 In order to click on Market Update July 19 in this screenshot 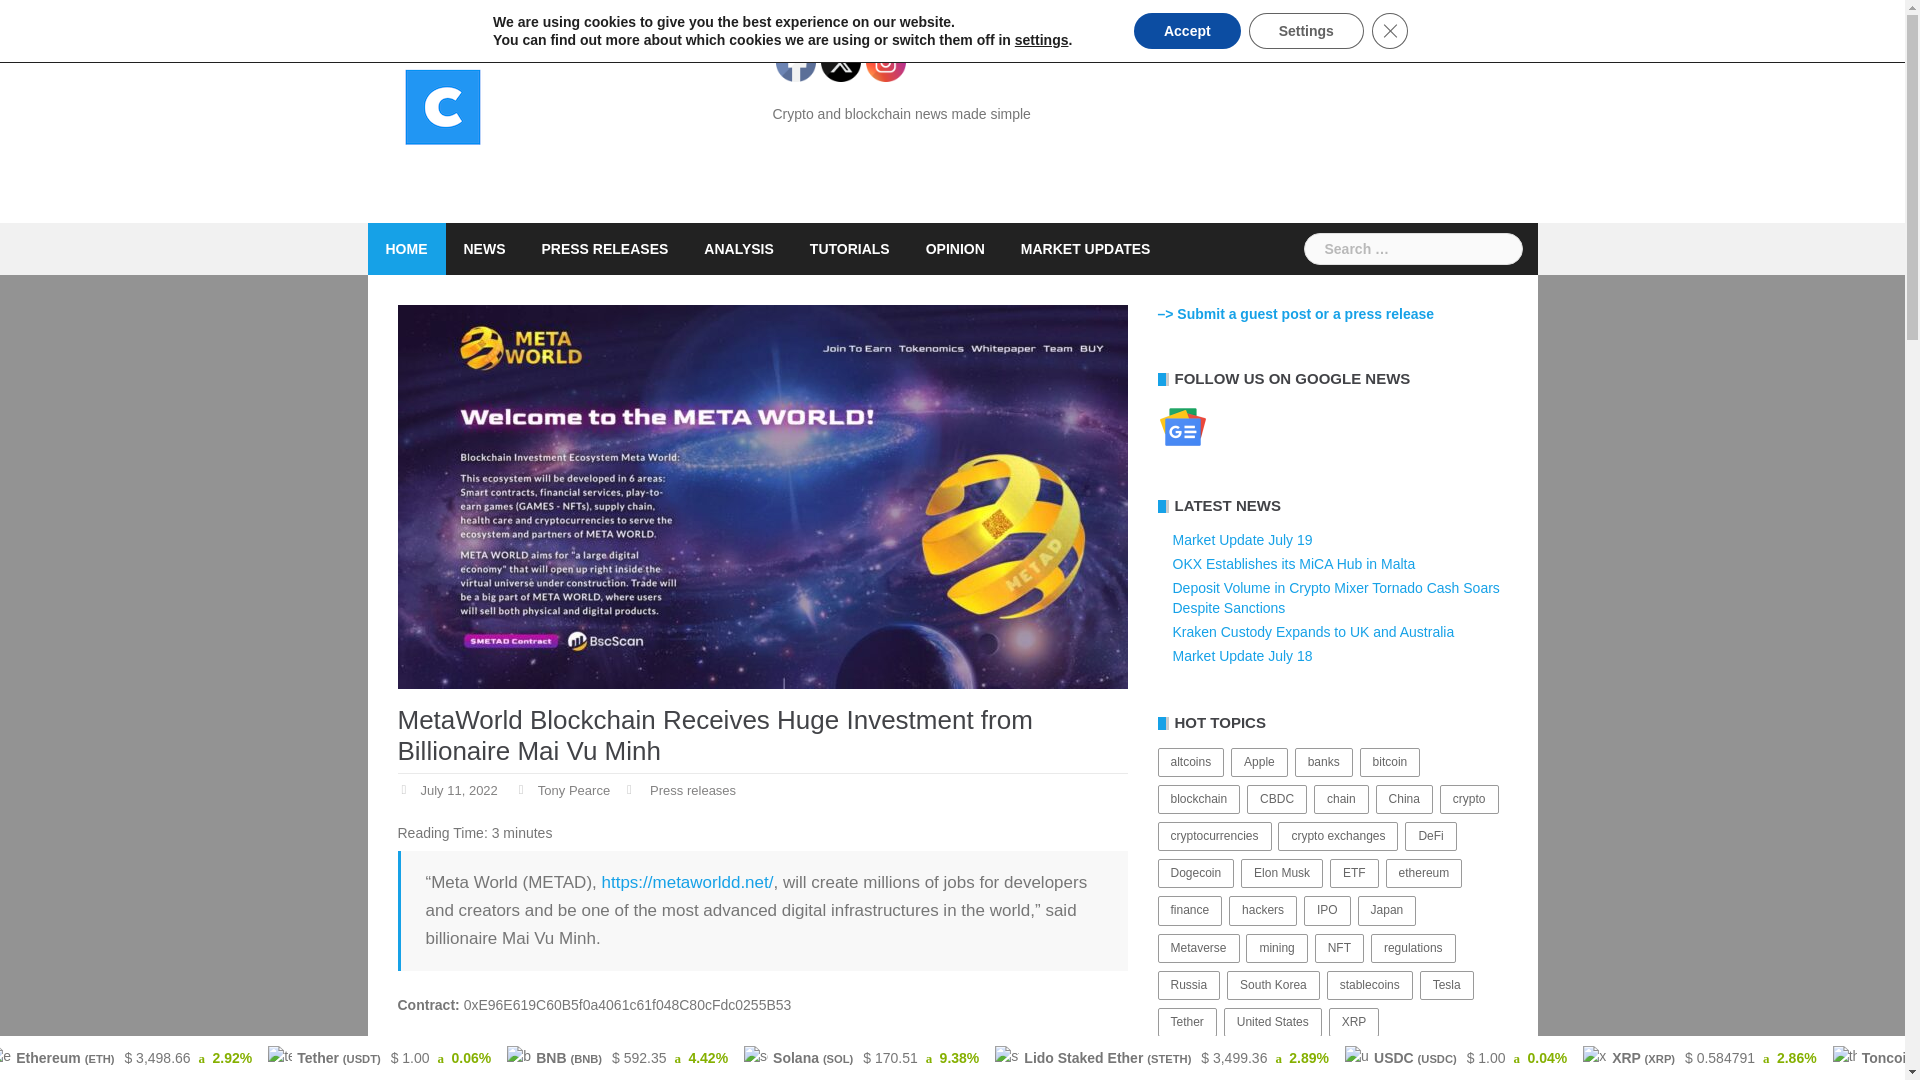, I will do `click(1241, 540)`.